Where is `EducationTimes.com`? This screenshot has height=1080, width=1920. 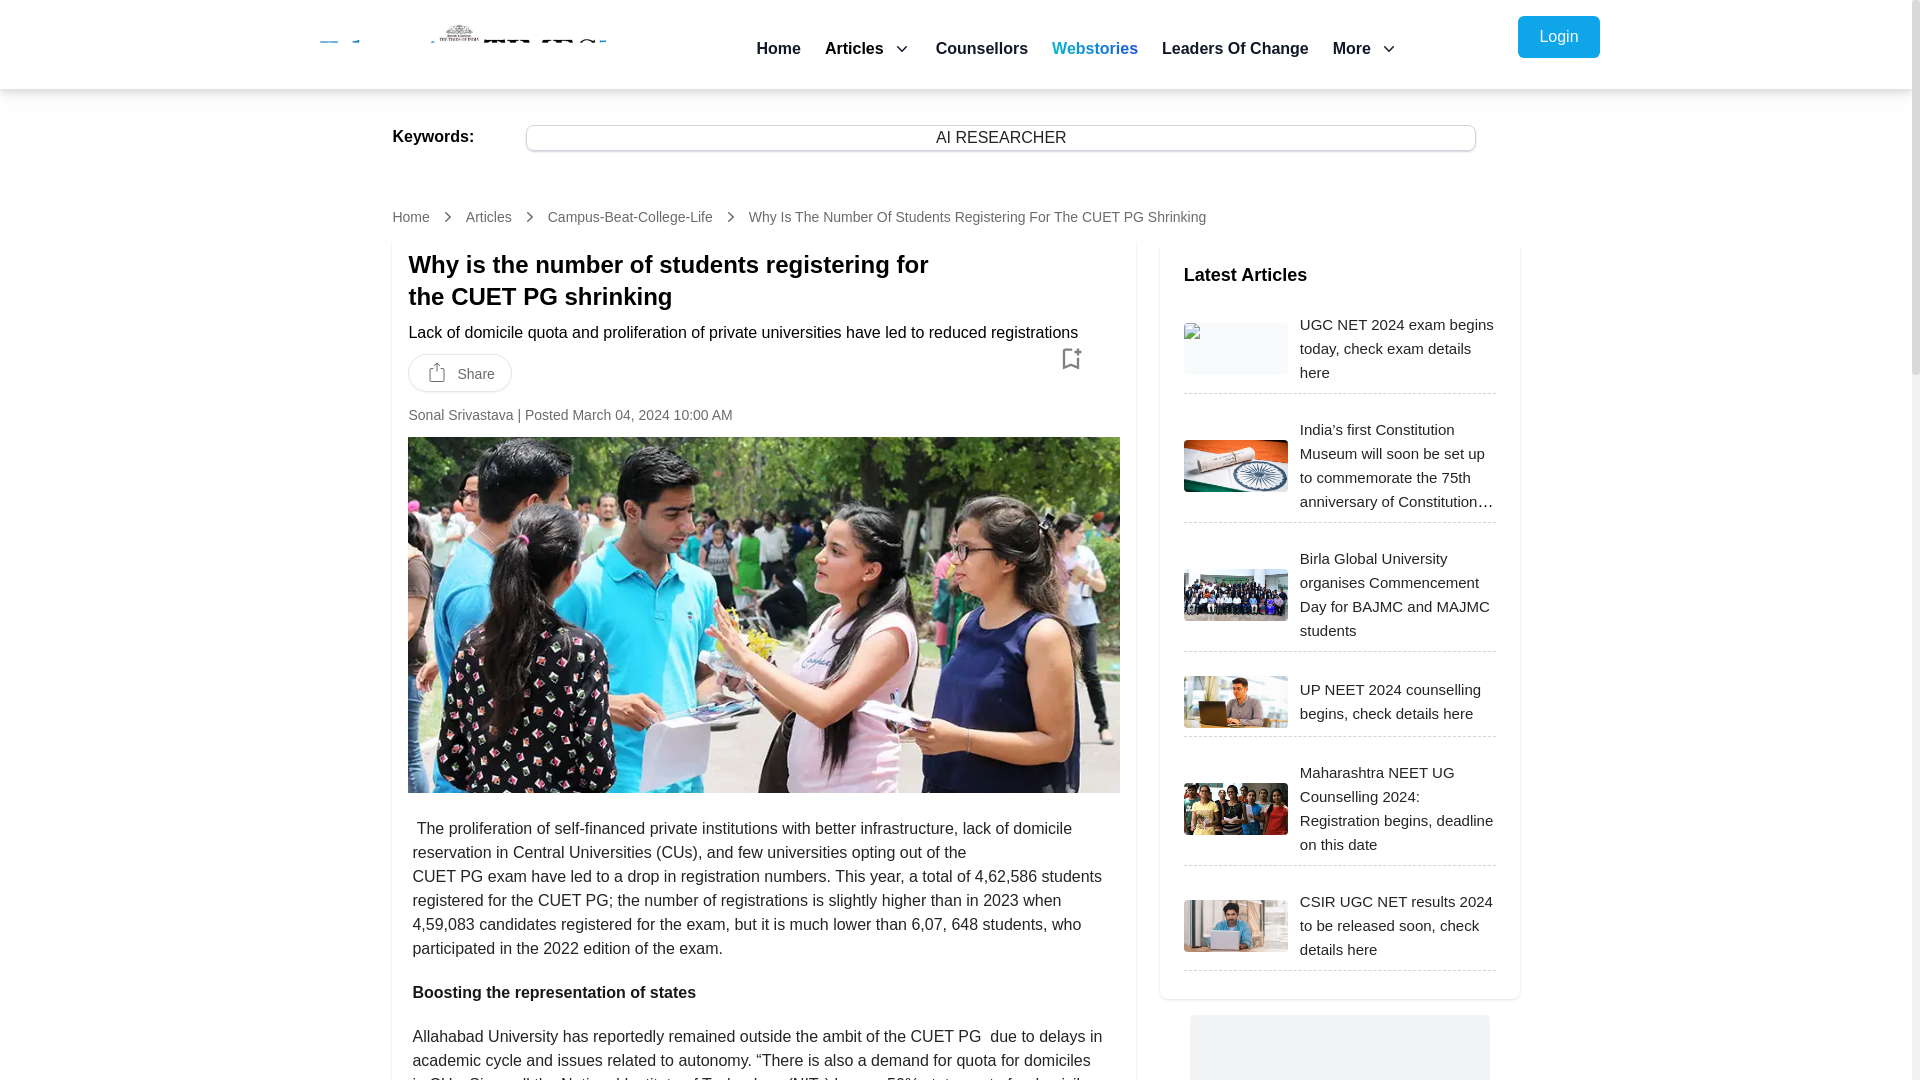 EducationTimes.com is located at coordinates (462, 48).